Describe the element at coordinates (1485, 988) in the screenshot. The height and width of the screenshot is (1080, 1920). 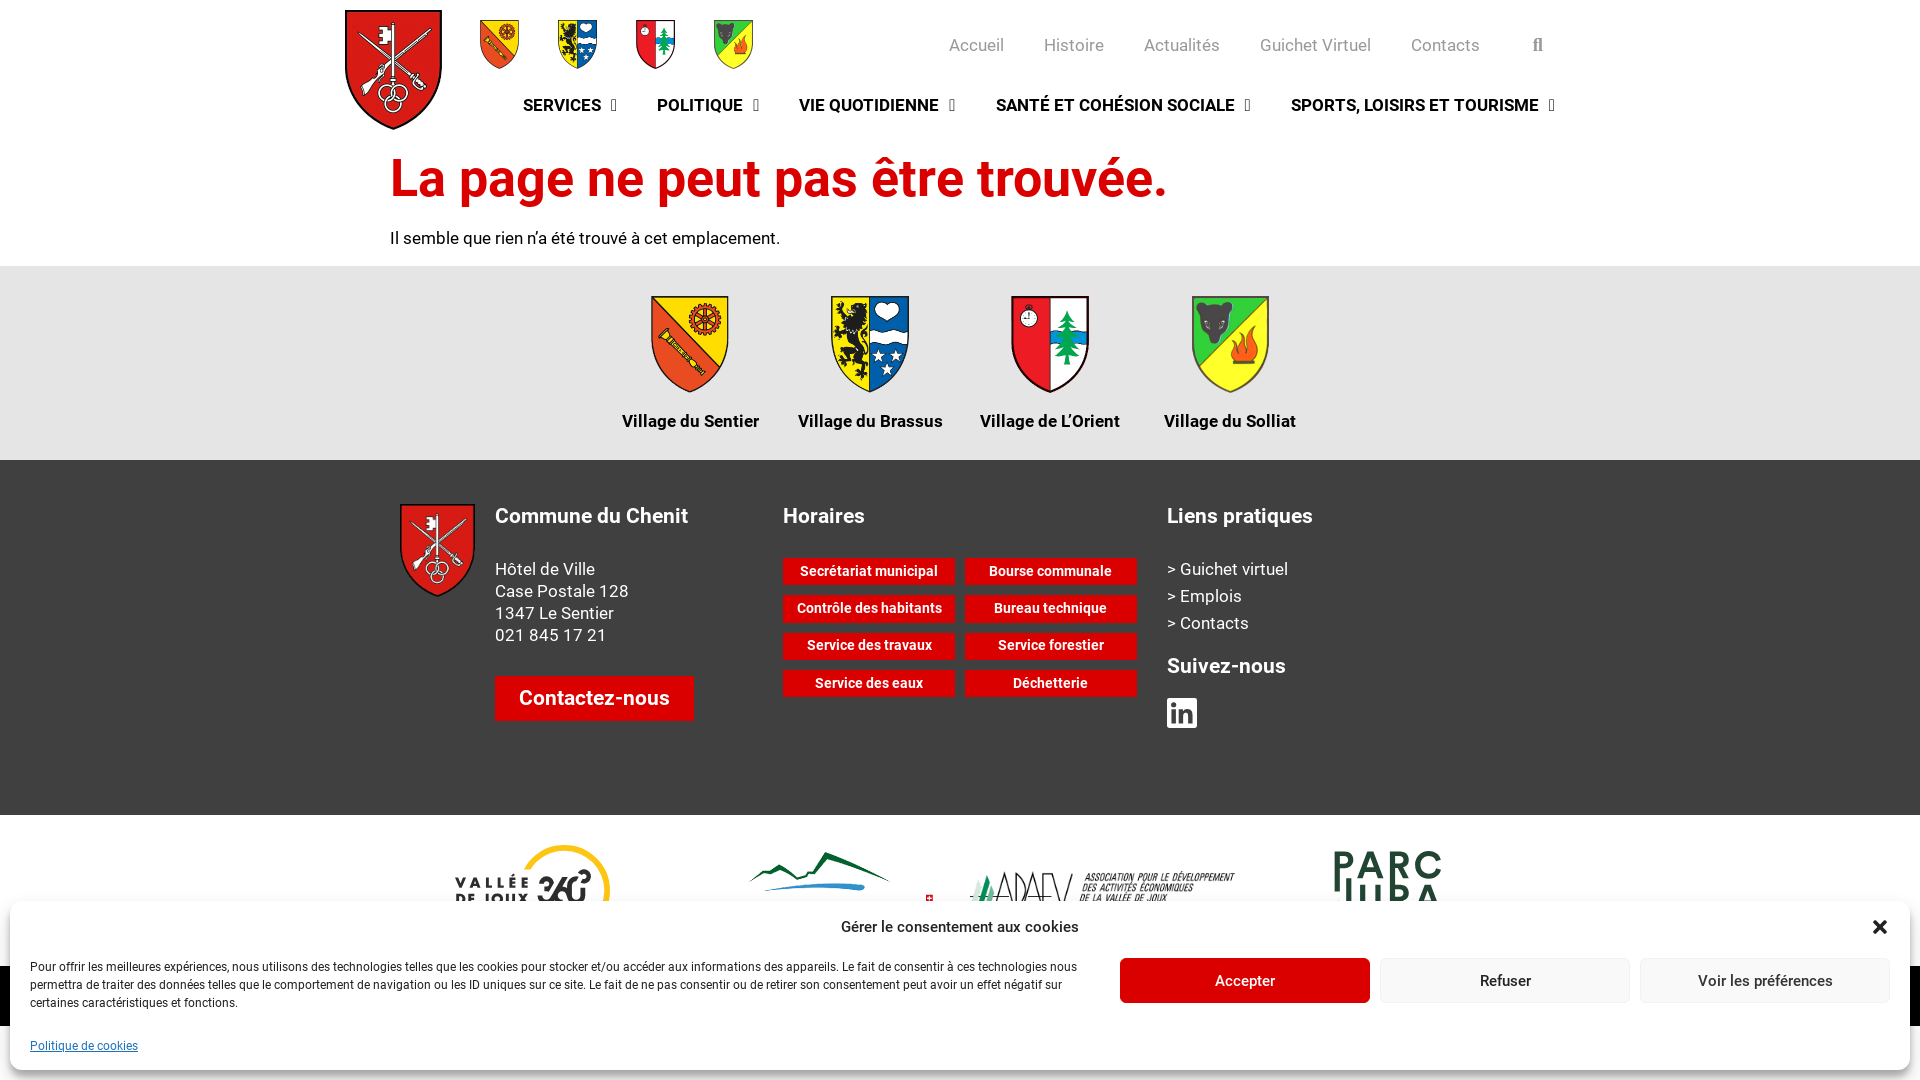
I see `Pmbcom` at that location.